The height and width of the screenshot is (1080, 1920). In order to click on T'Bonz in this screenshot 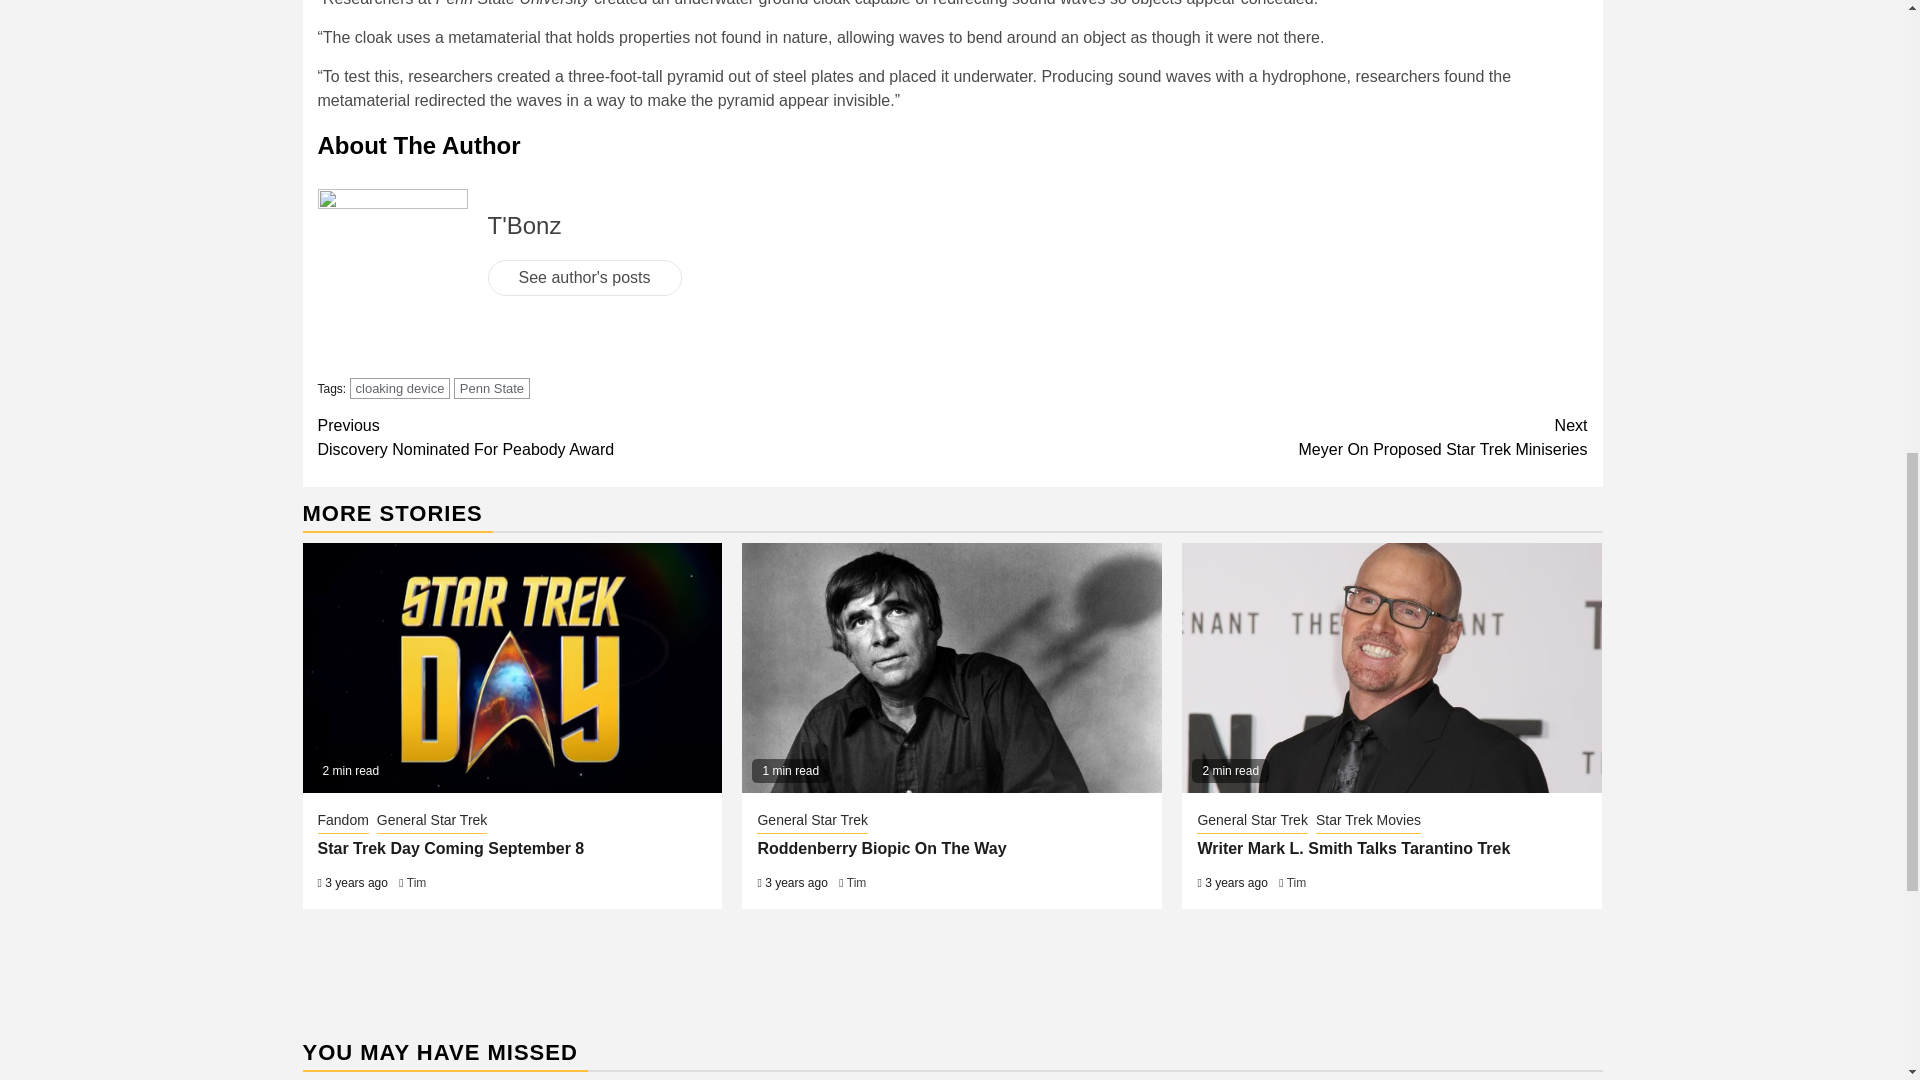, I will do `click(343, 822)`.